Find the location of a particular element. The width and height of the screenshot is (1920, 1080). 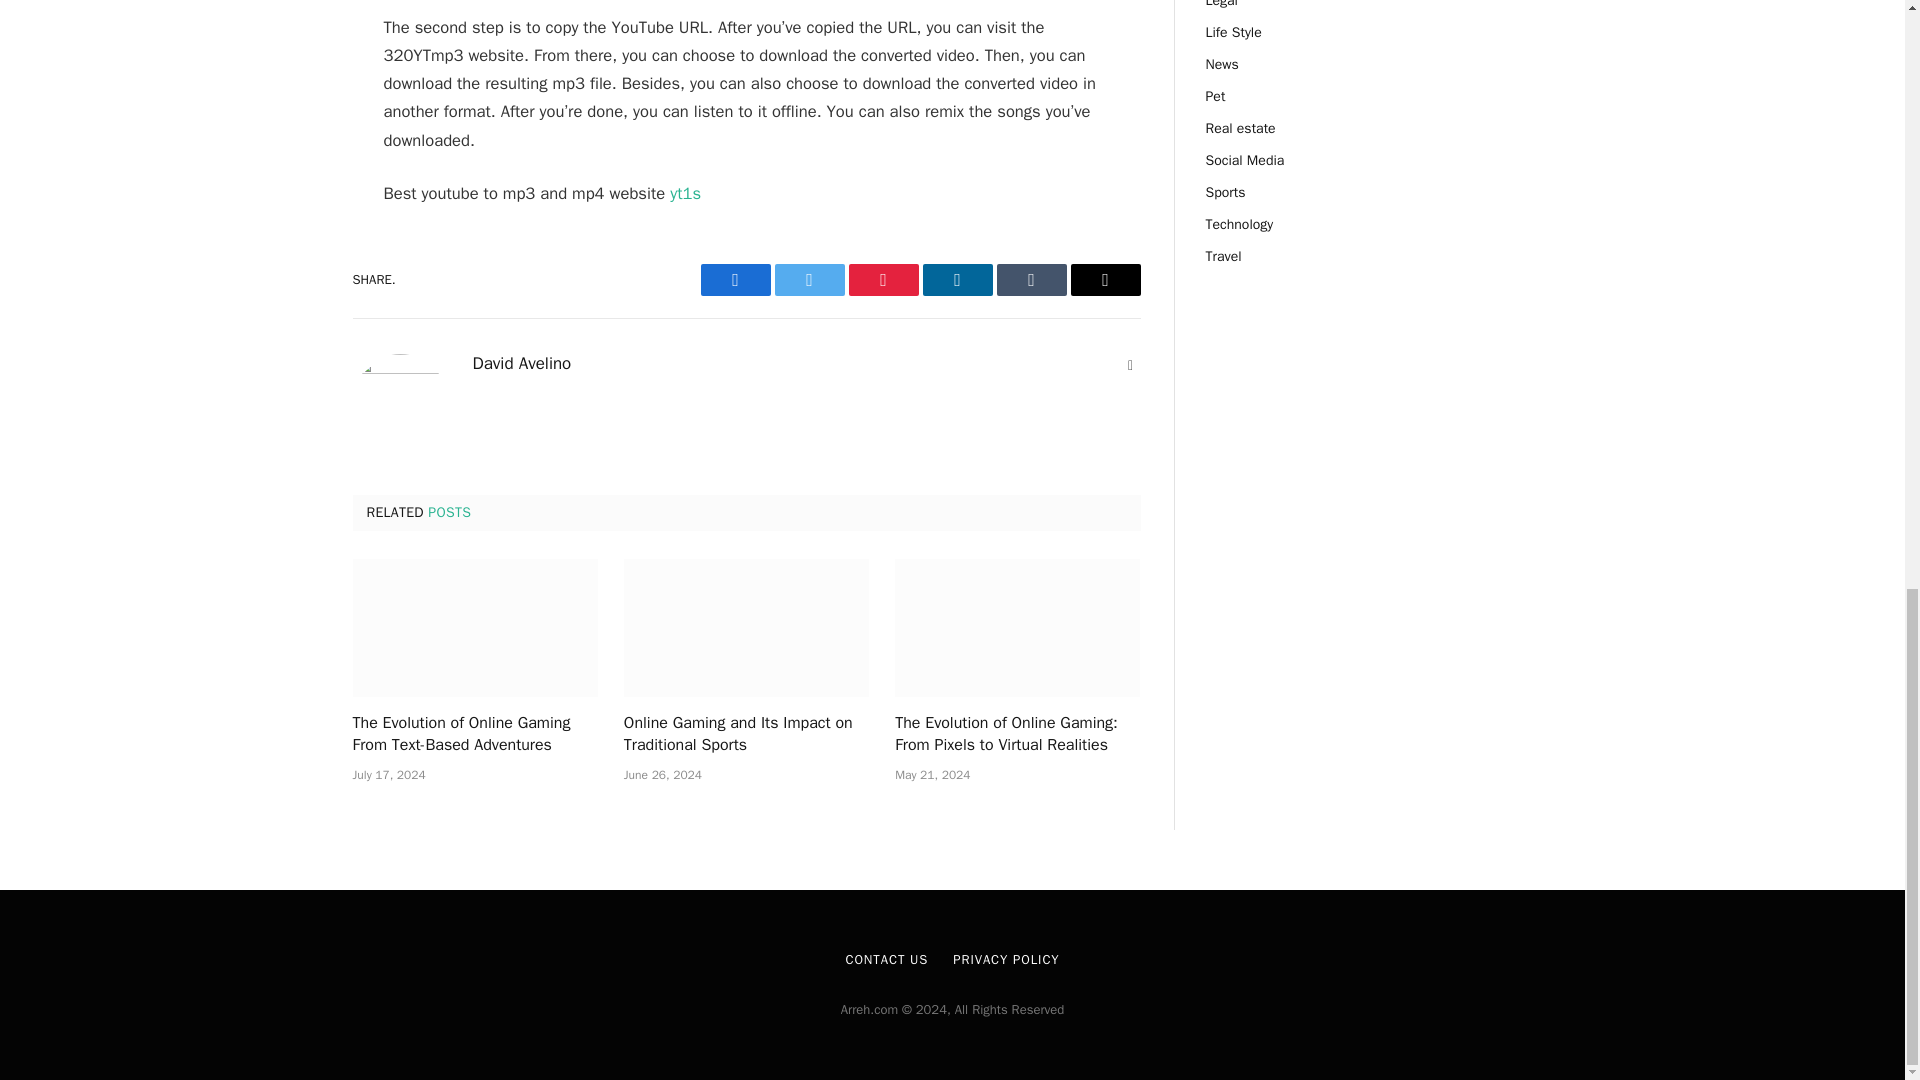

Twitter is located at coordinates (808, 279).